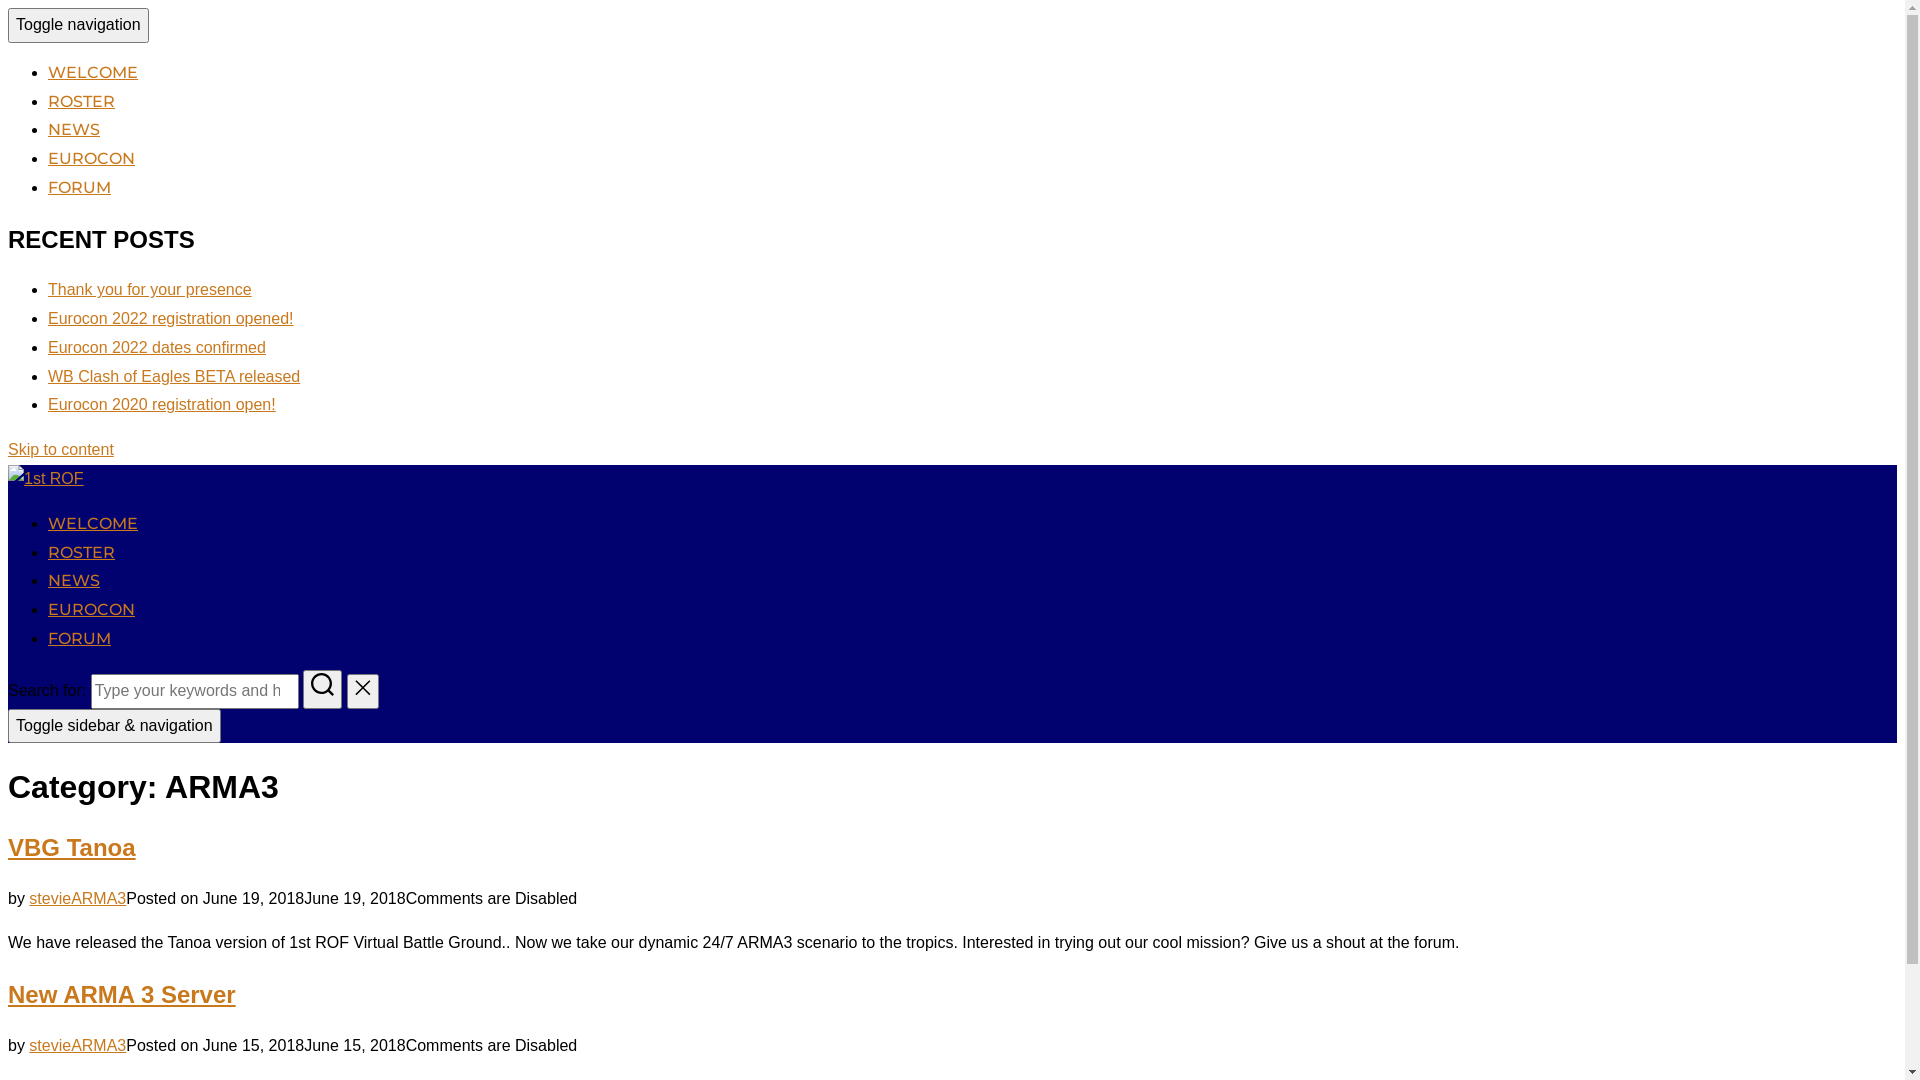 The image size is (1920, 1080). I want to click on WB Clash of Eagles BETA released, so click(174, 376).